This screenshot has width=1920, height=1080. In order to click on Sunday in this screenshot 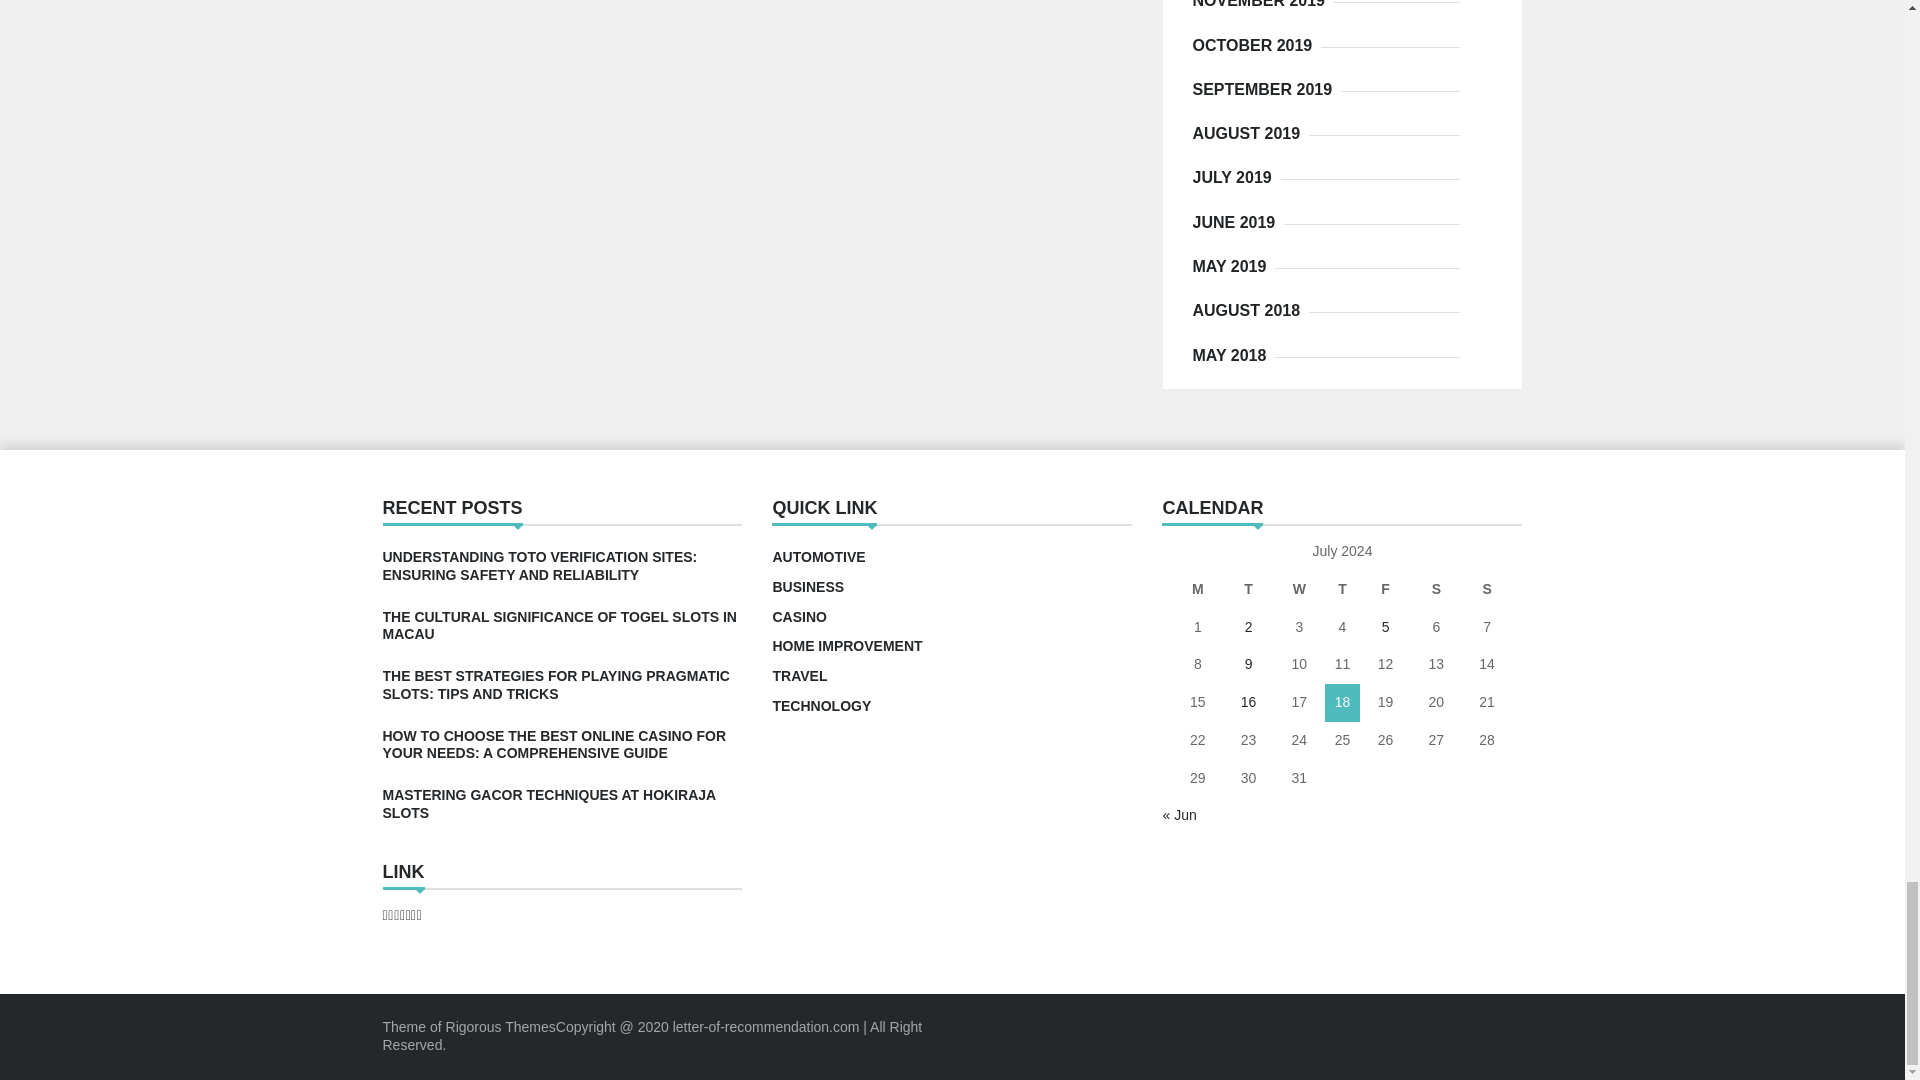, I will do `click(1486, 590)`.